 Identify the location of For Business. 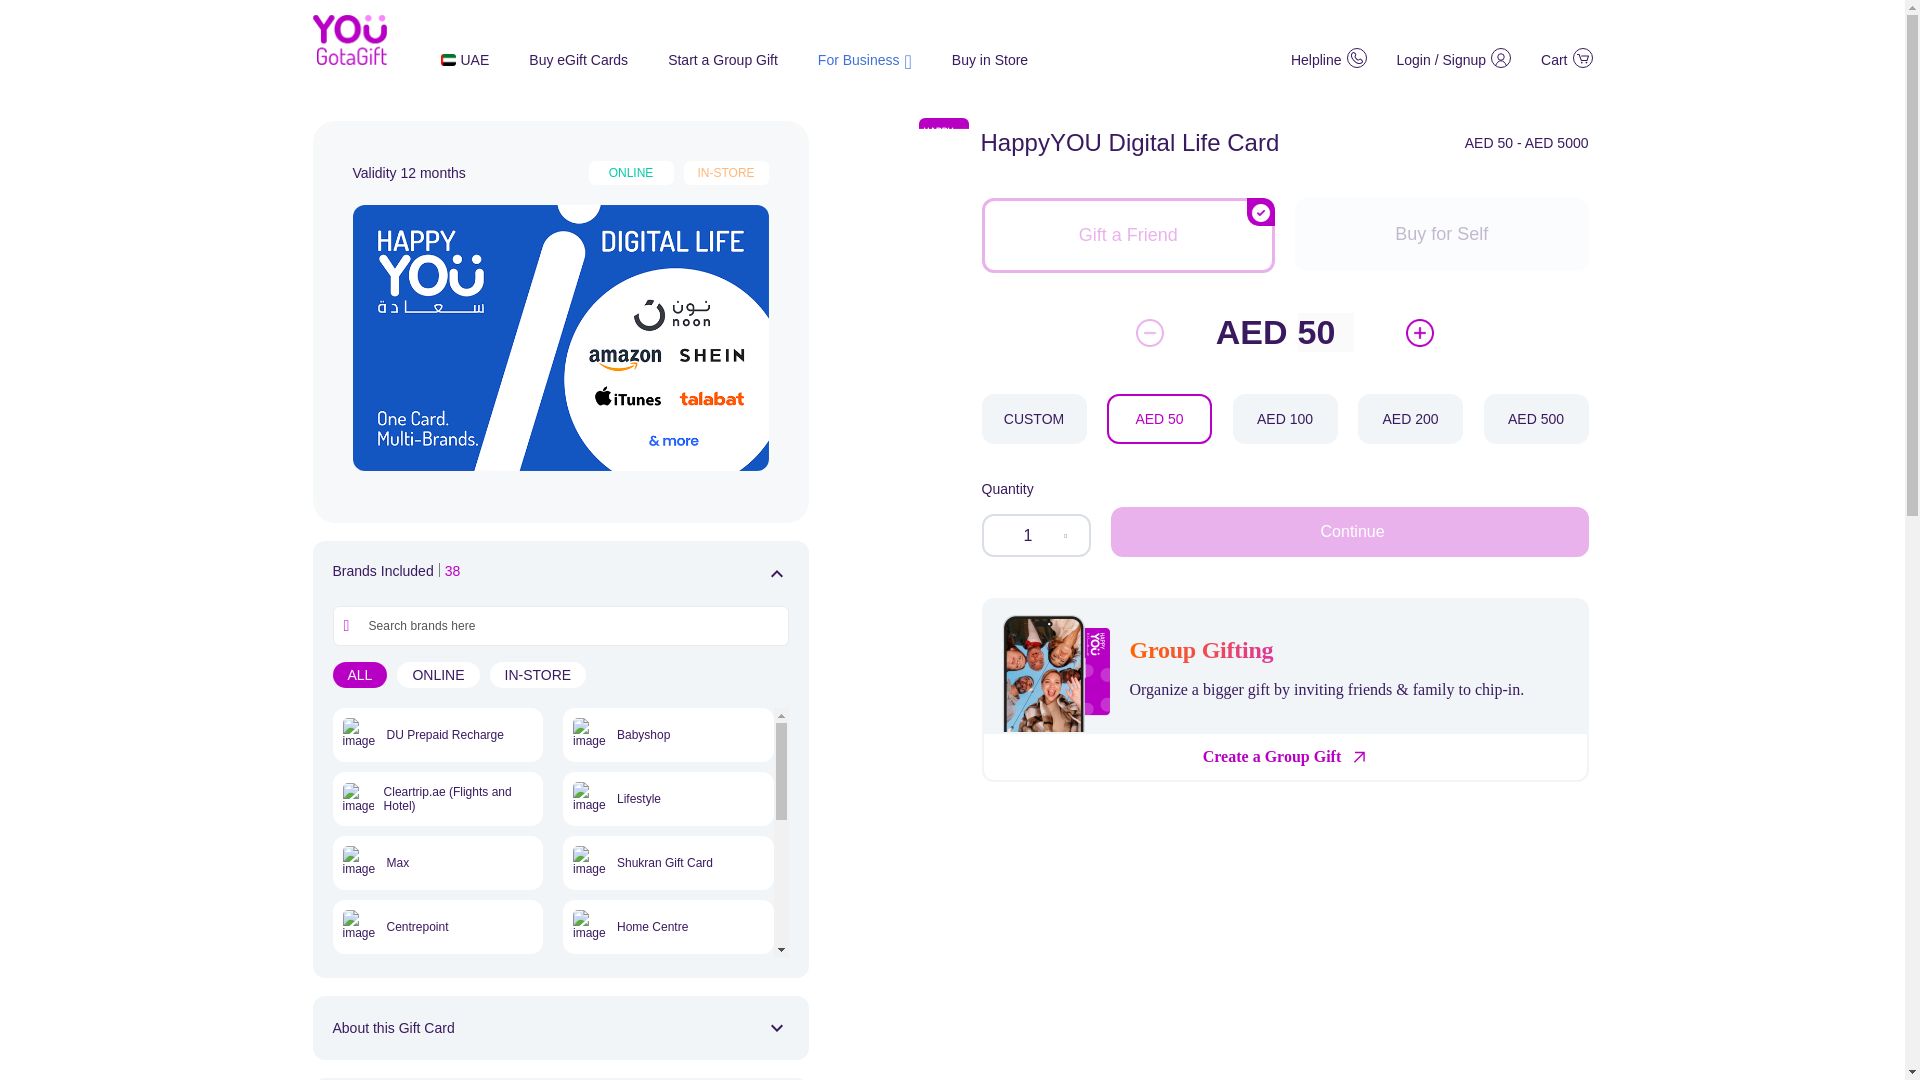
(864, 58).